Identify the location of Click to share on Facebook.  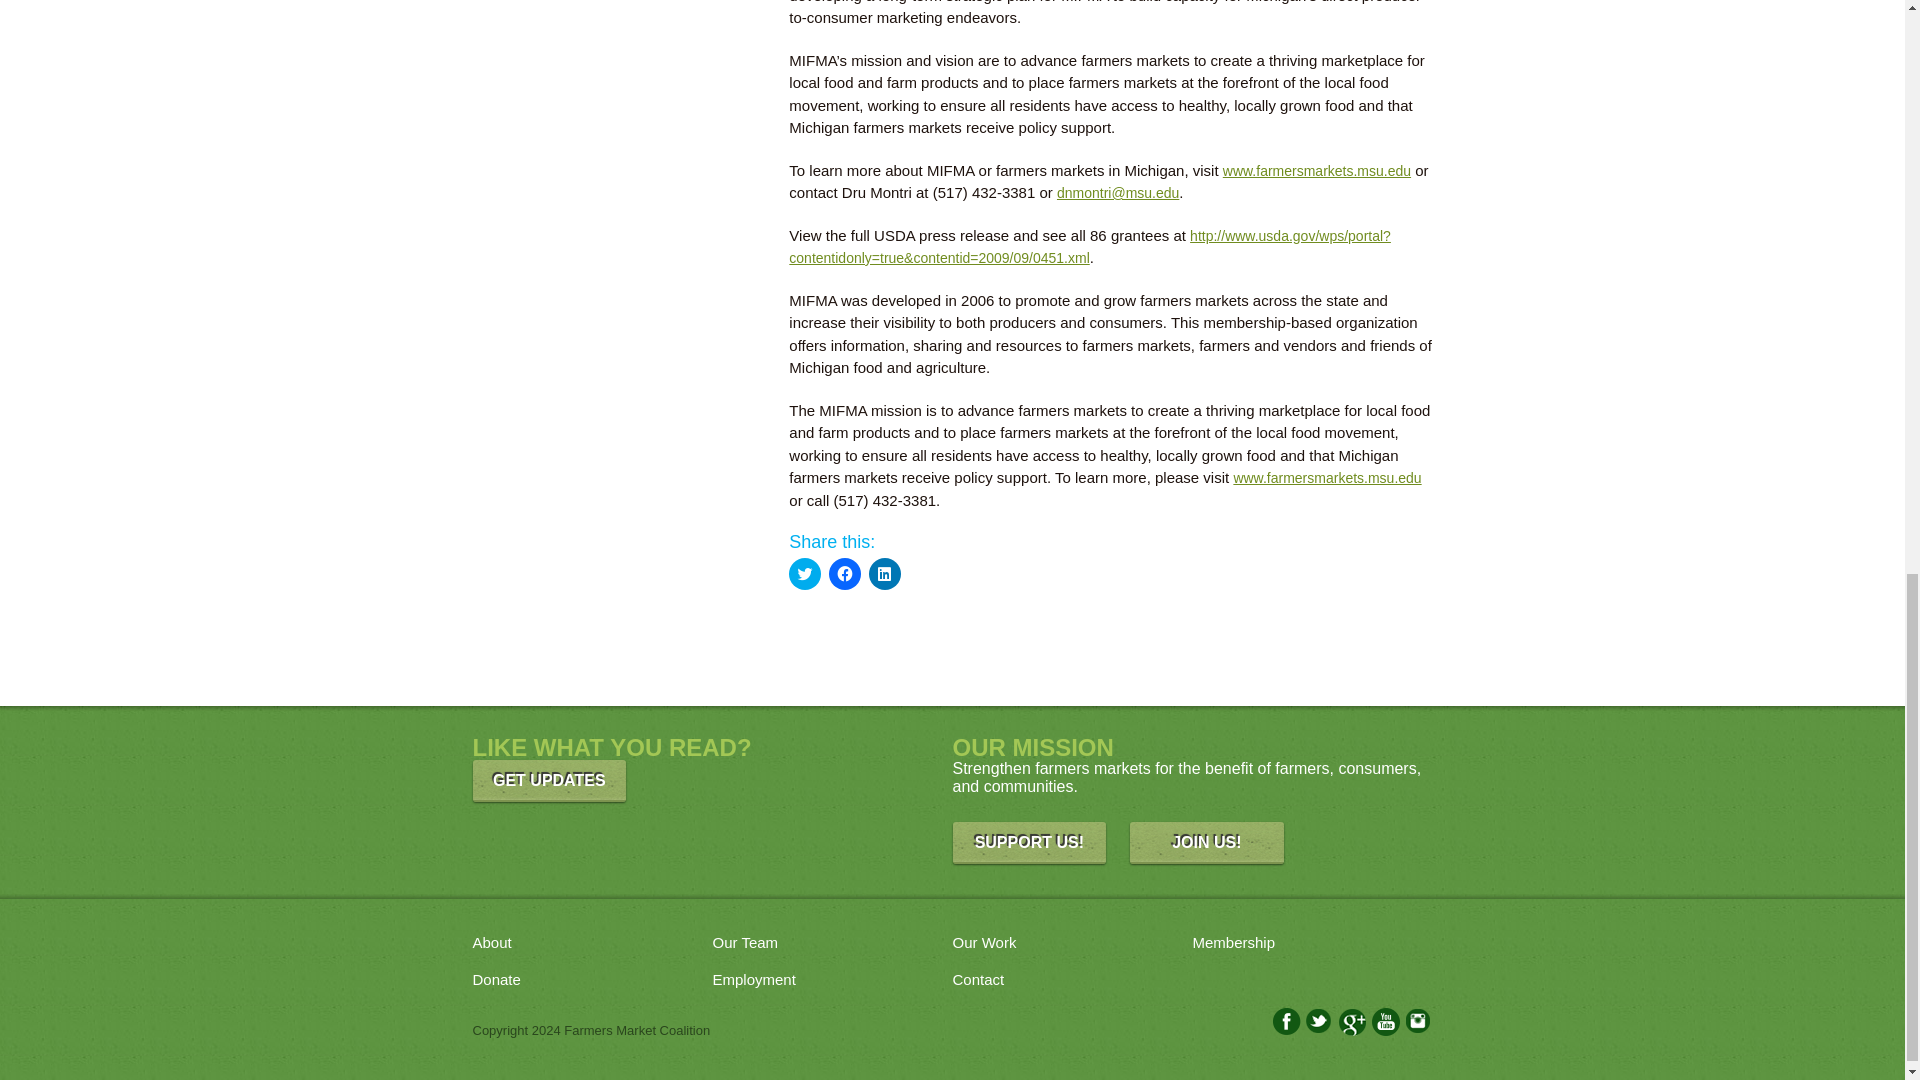
(844, 574).